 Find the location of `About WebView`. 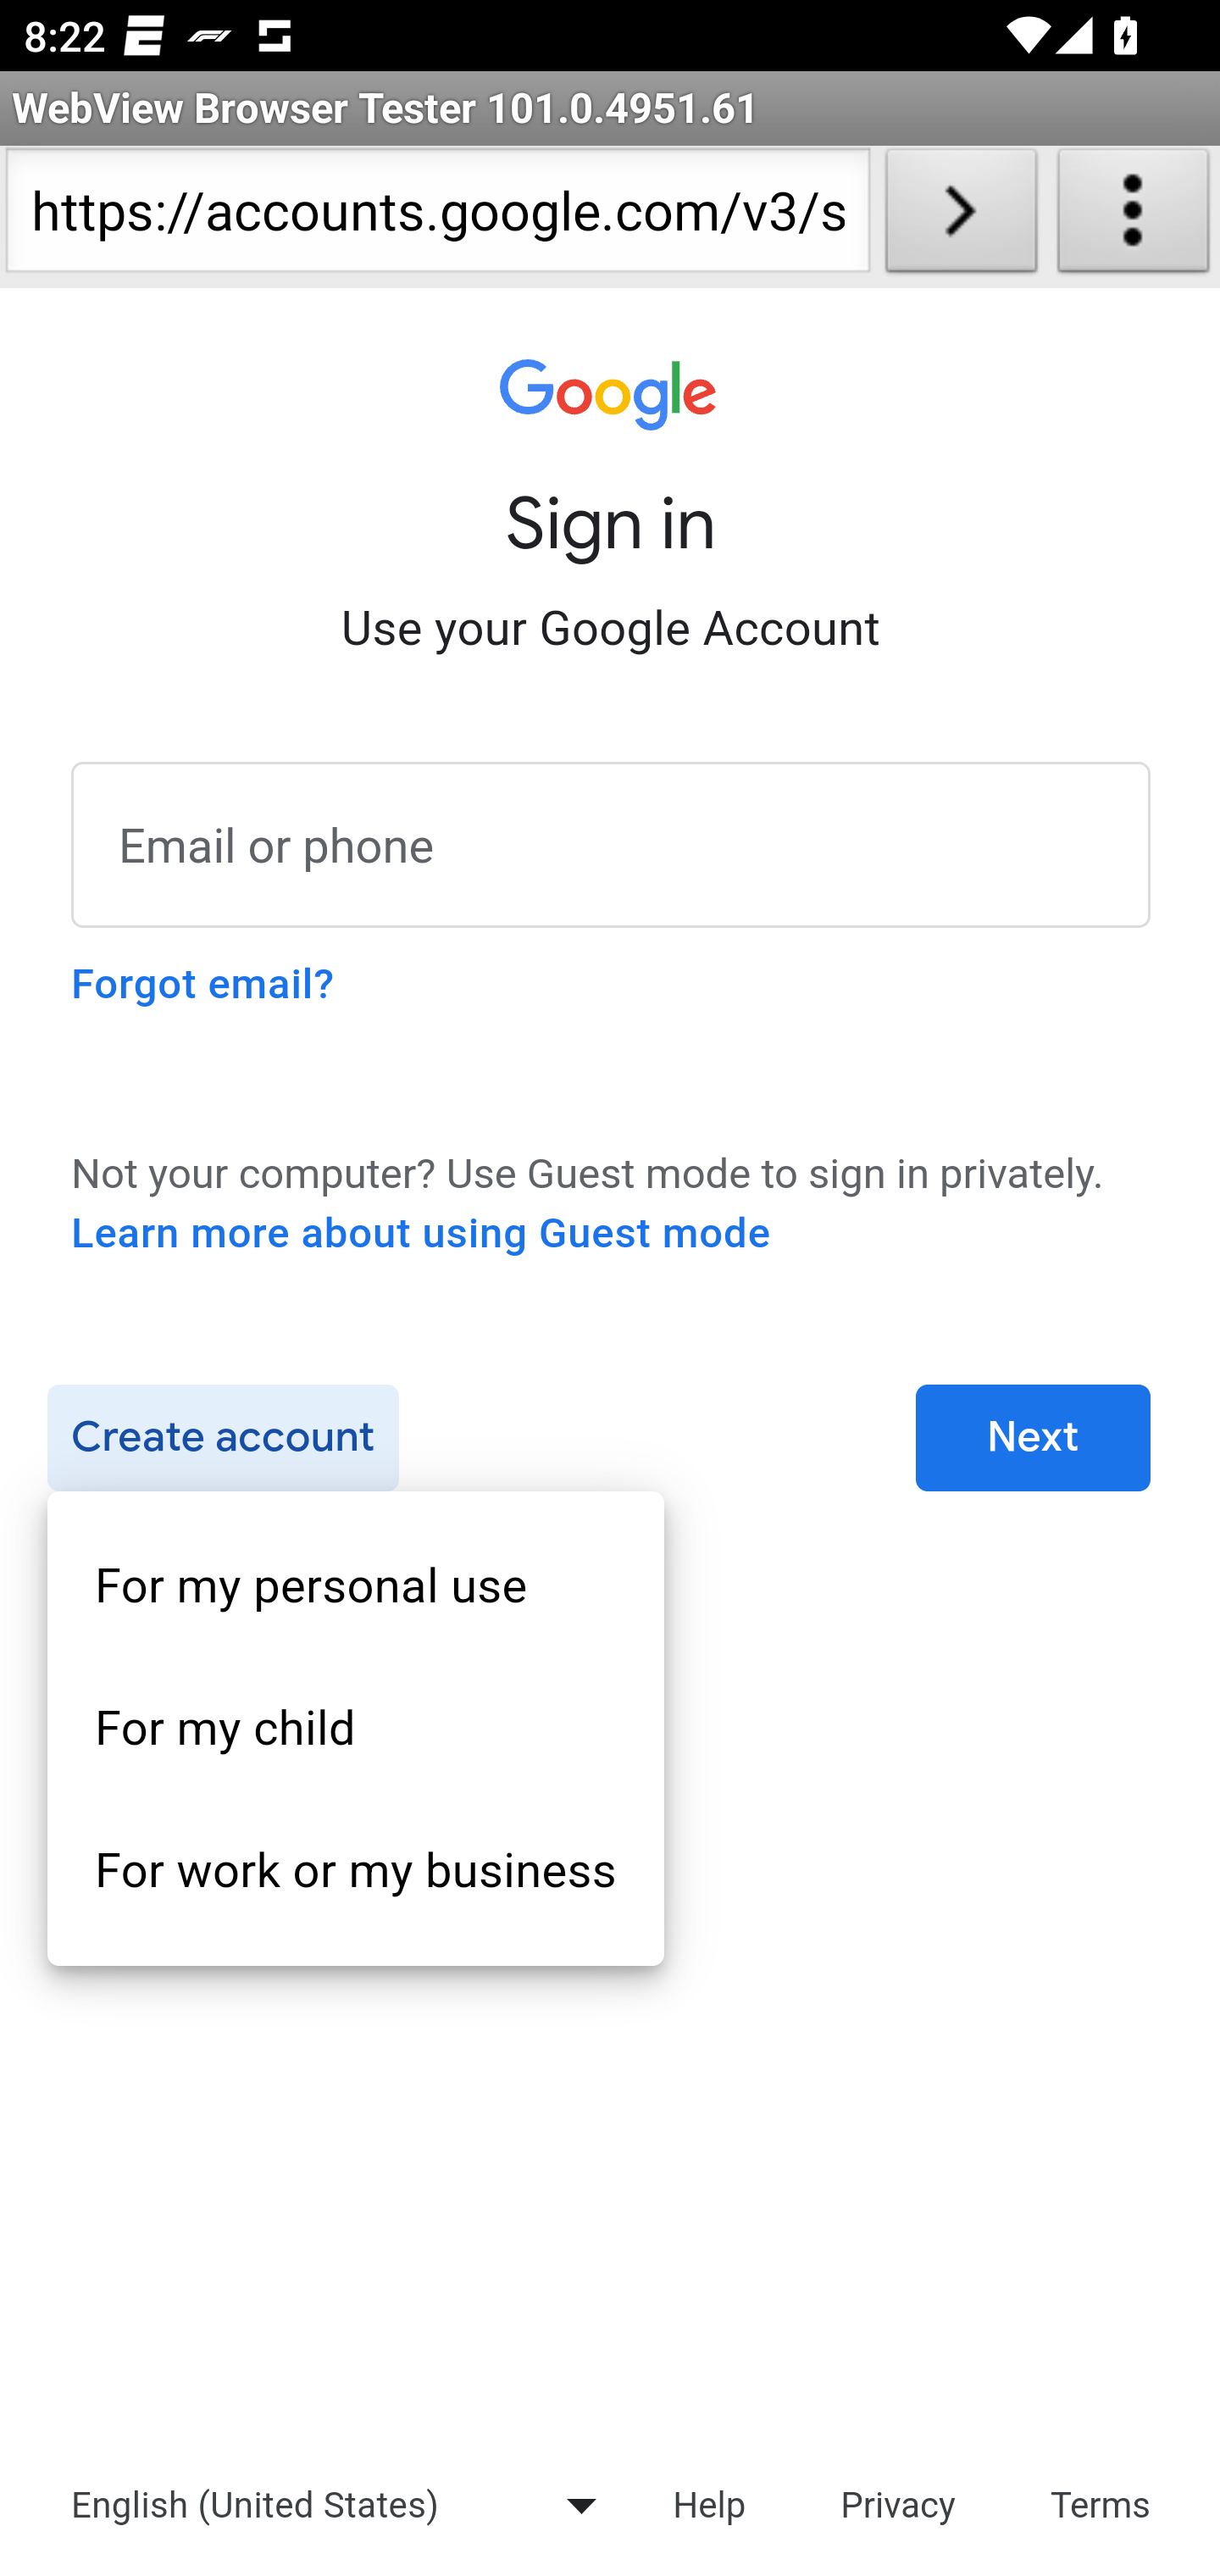

About WebView is located at coordinates (1134, 217).